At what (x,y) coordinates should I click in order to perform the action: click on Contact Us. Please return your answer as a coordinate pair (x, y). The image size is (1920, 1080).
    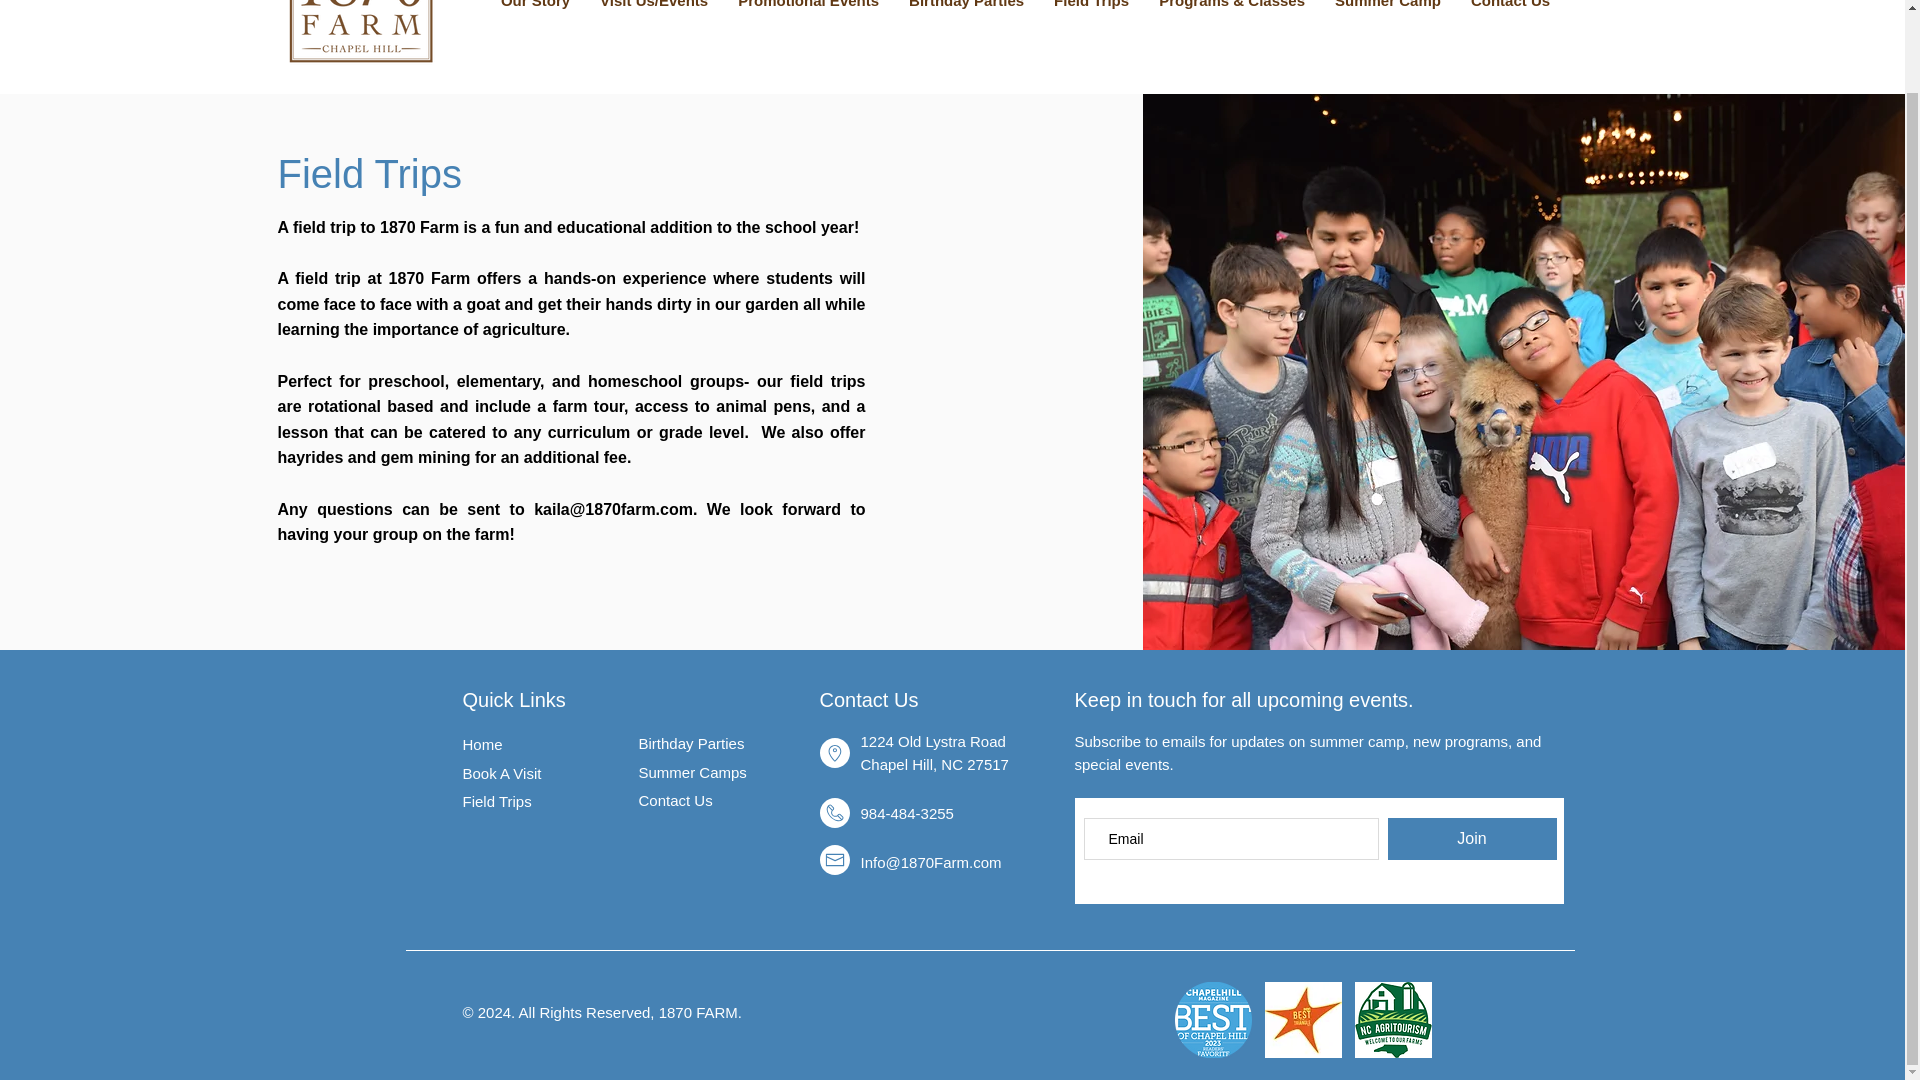
    Looking at the image, I should click on (1510, 10).